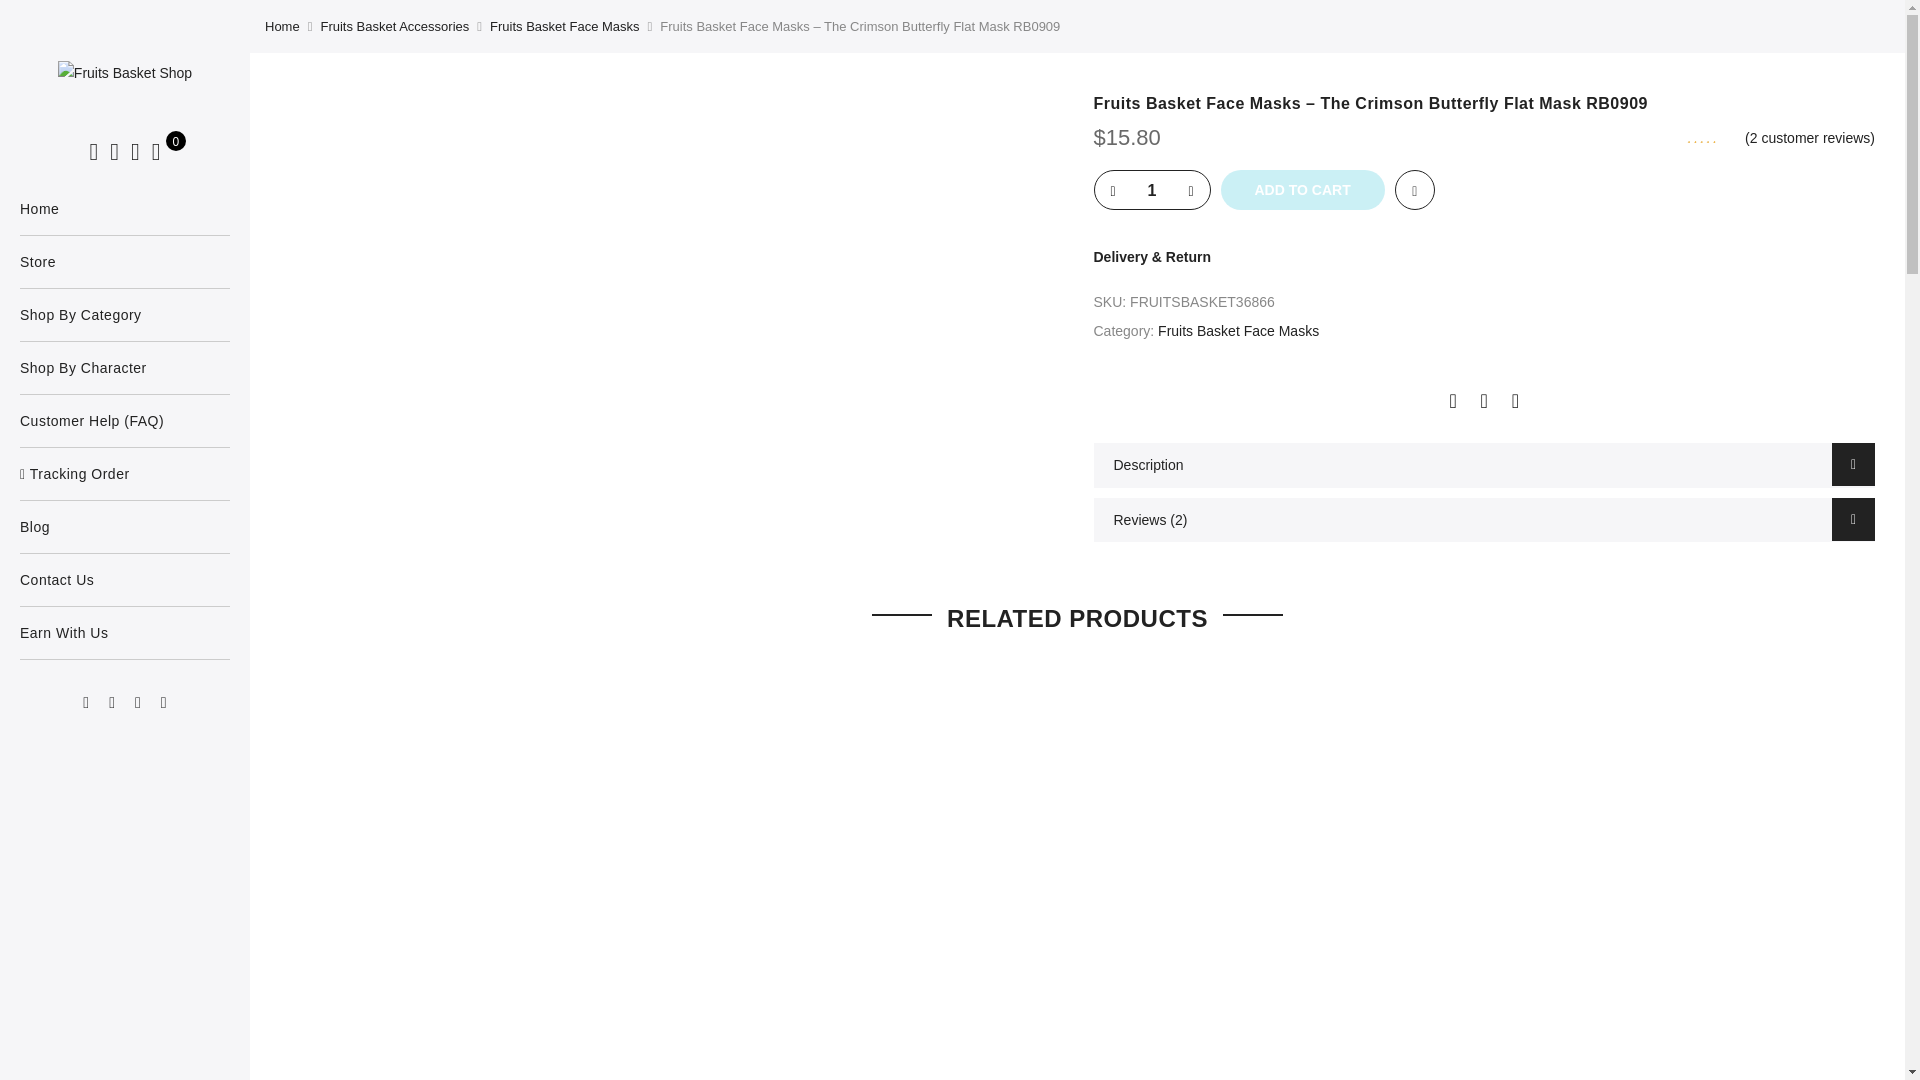  What do you see at coordinates (124, 315) in the screenshot?
I see `Shop By Category` at bounding box center [124, 315].